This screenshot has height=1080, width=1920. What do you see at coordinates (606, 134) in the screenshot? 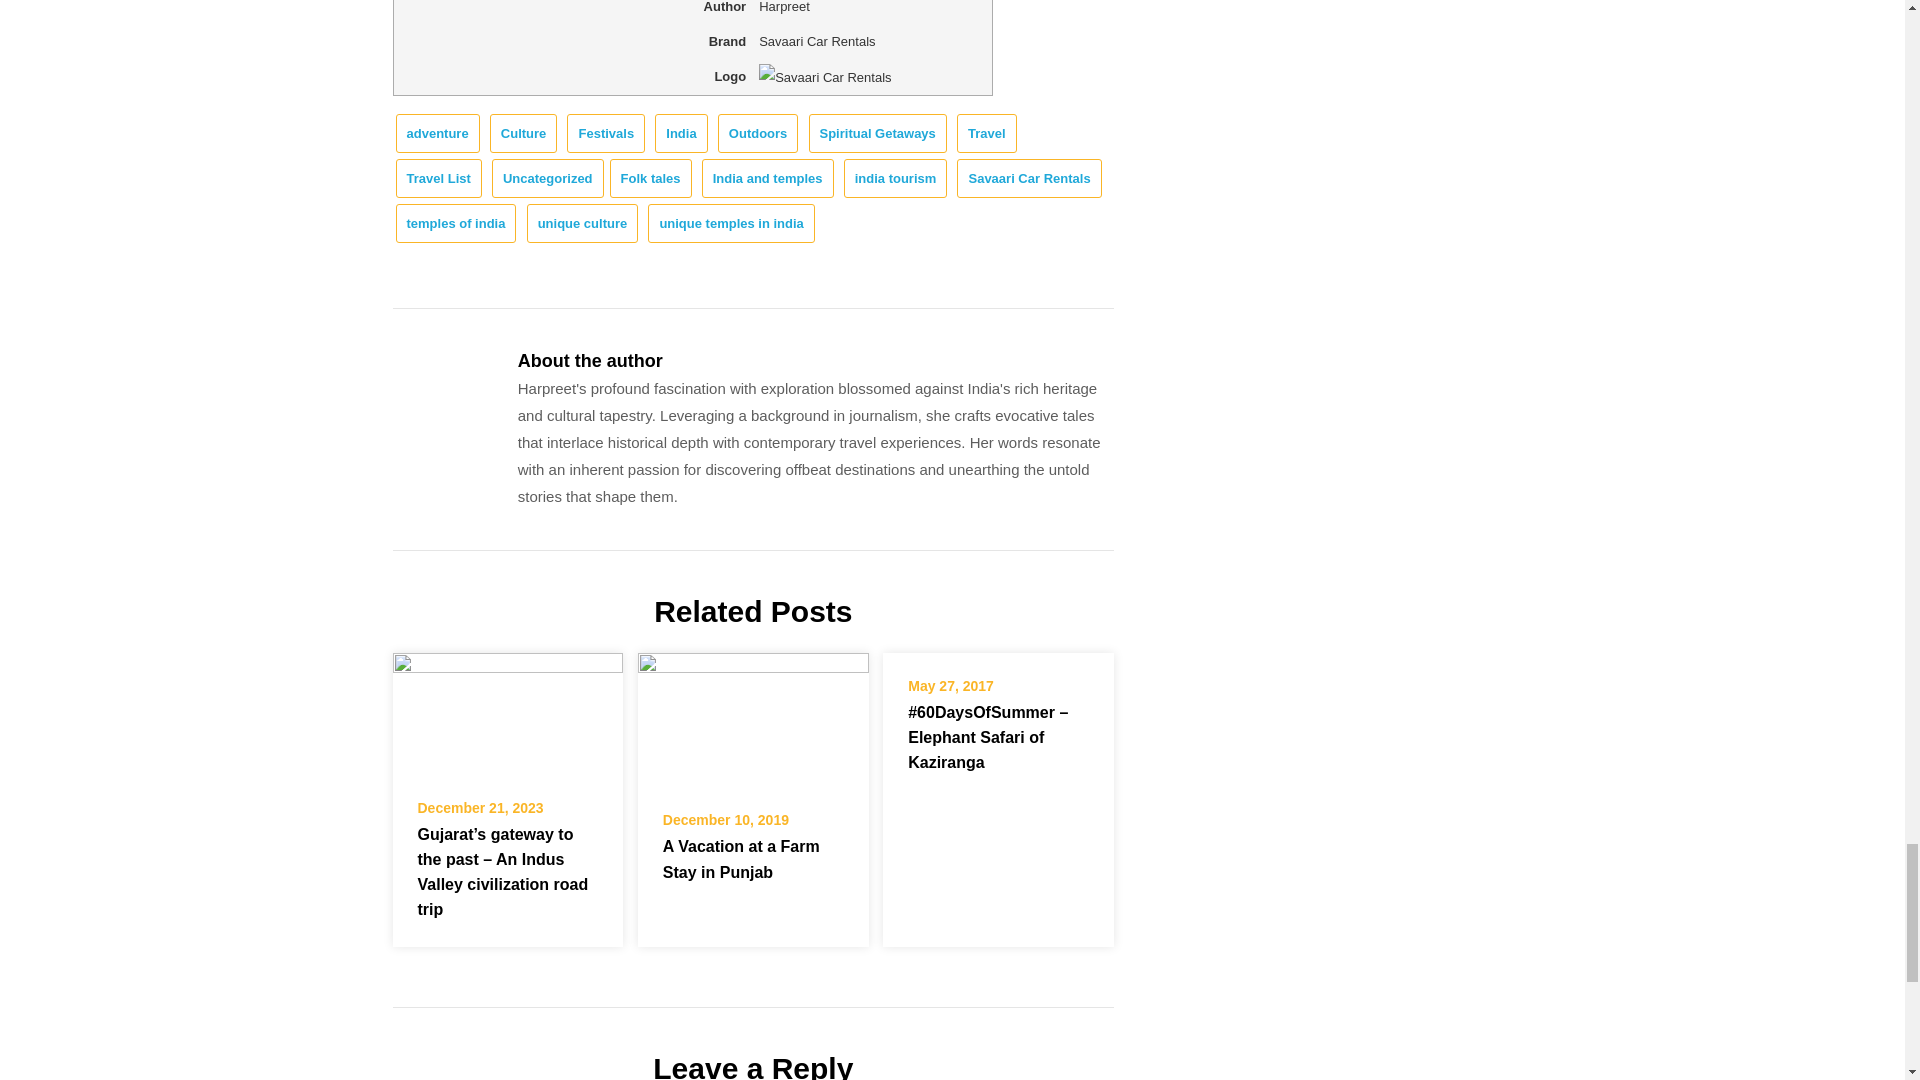
I see `Festivals` at bounding box center [606, 134].